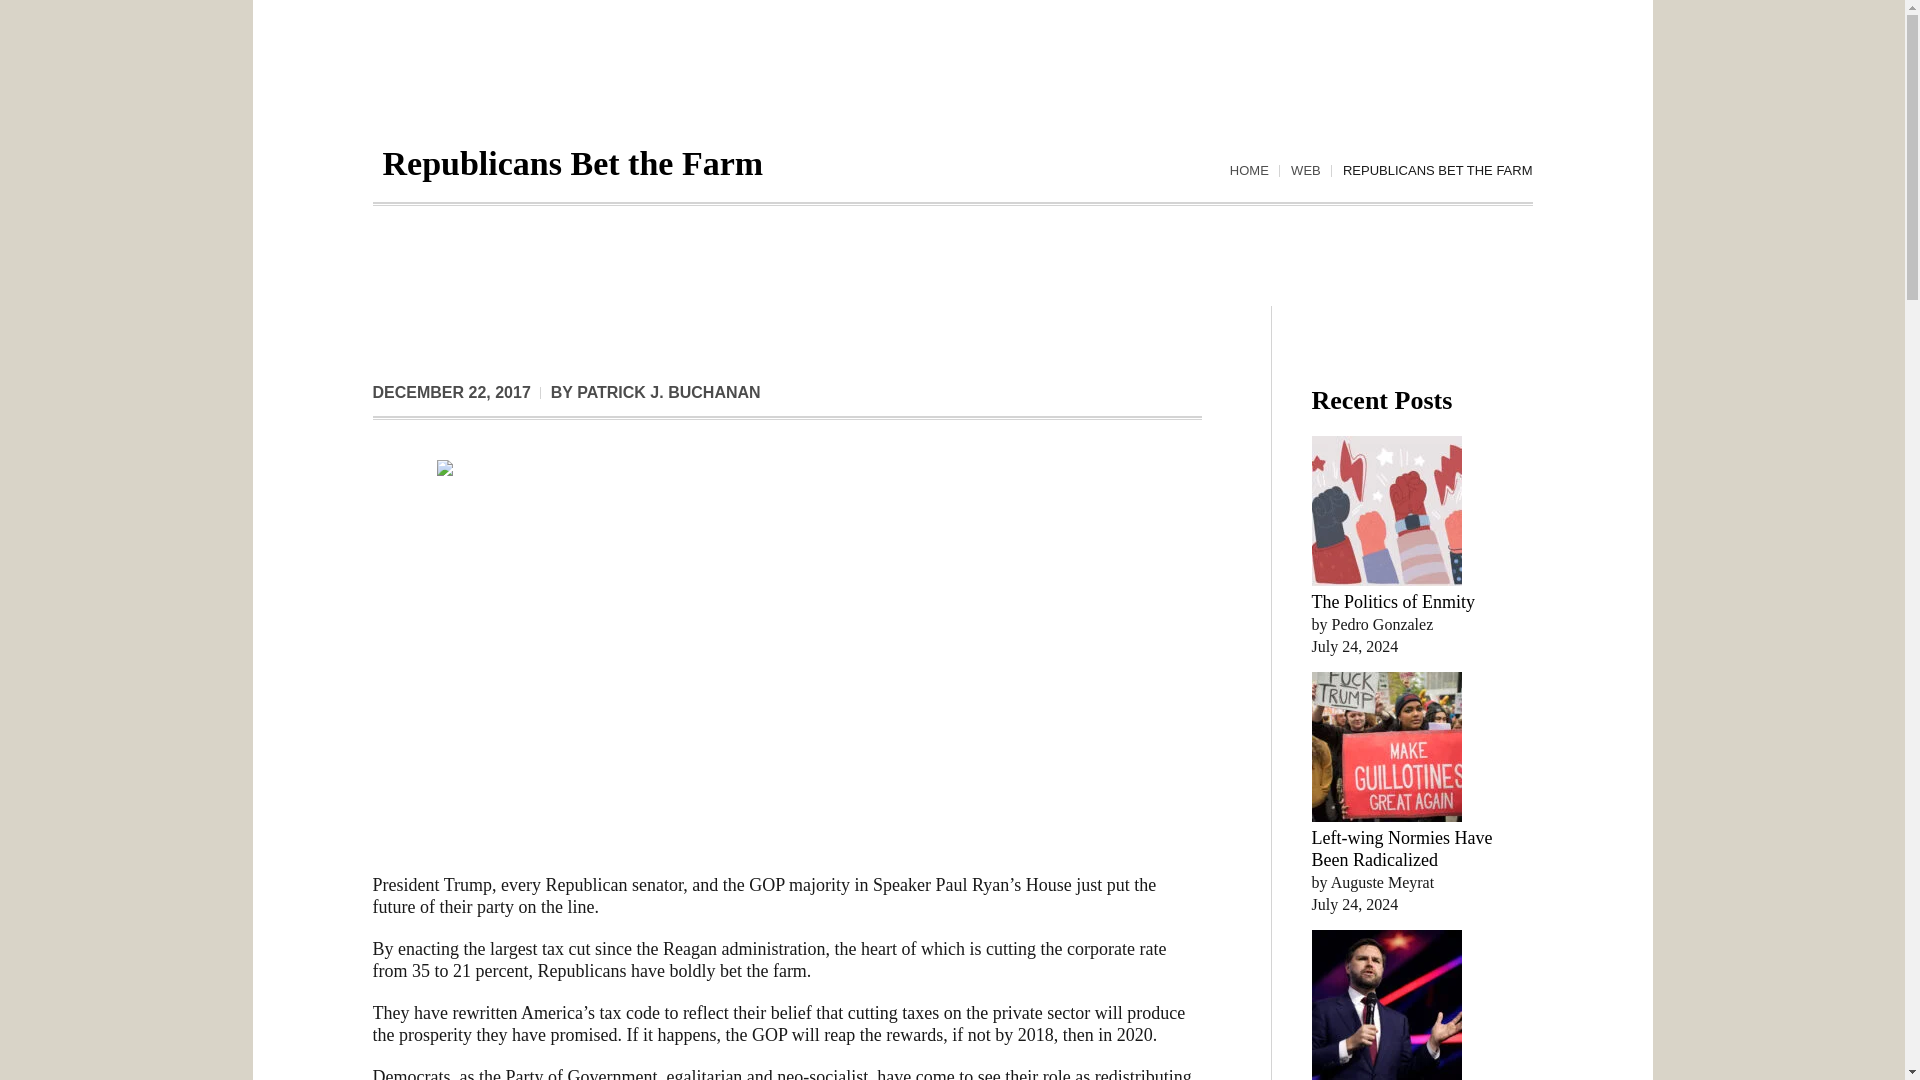 This screenshot has height=1080, width=1920. I want to click on December 22, 2017, so click(450, 392).